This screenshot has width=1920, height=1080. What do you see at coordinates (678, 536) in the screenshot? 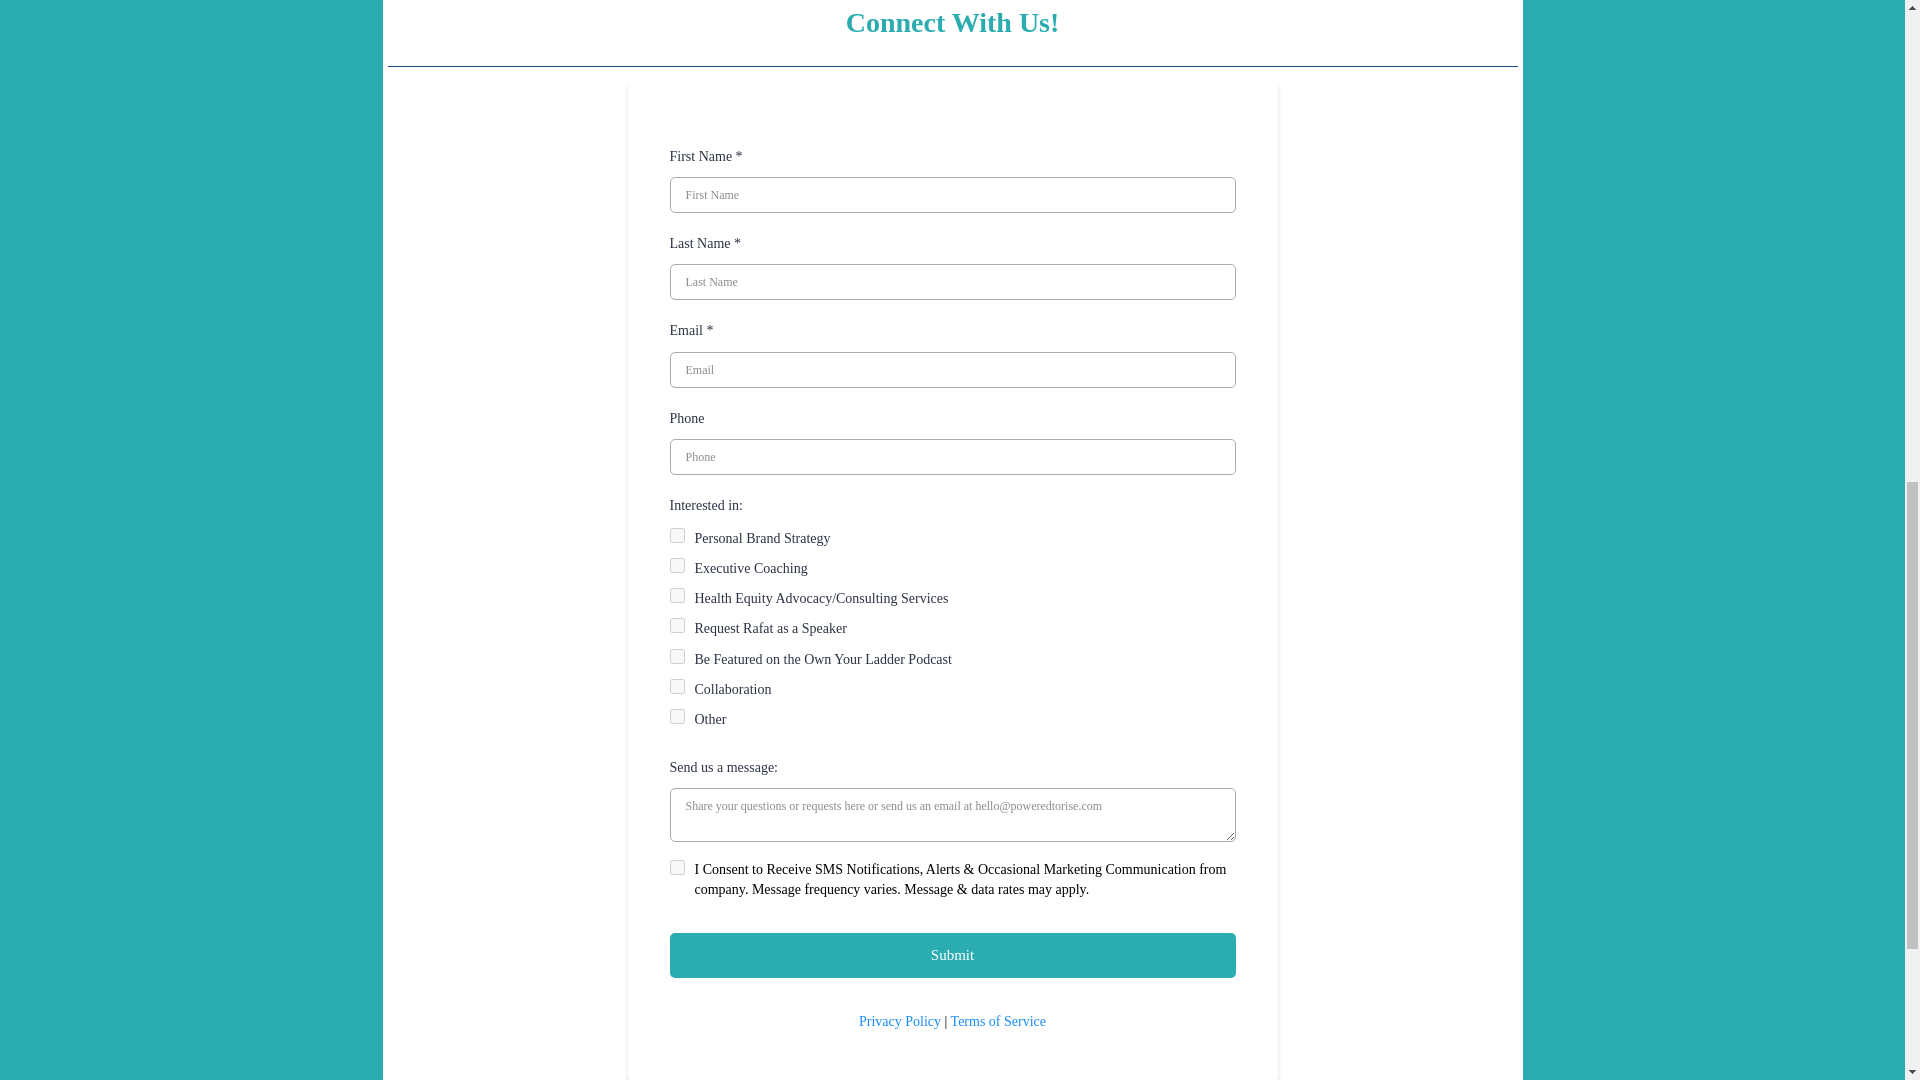
I see `Personal Brand Strategy` at bounding box center [678, 536].